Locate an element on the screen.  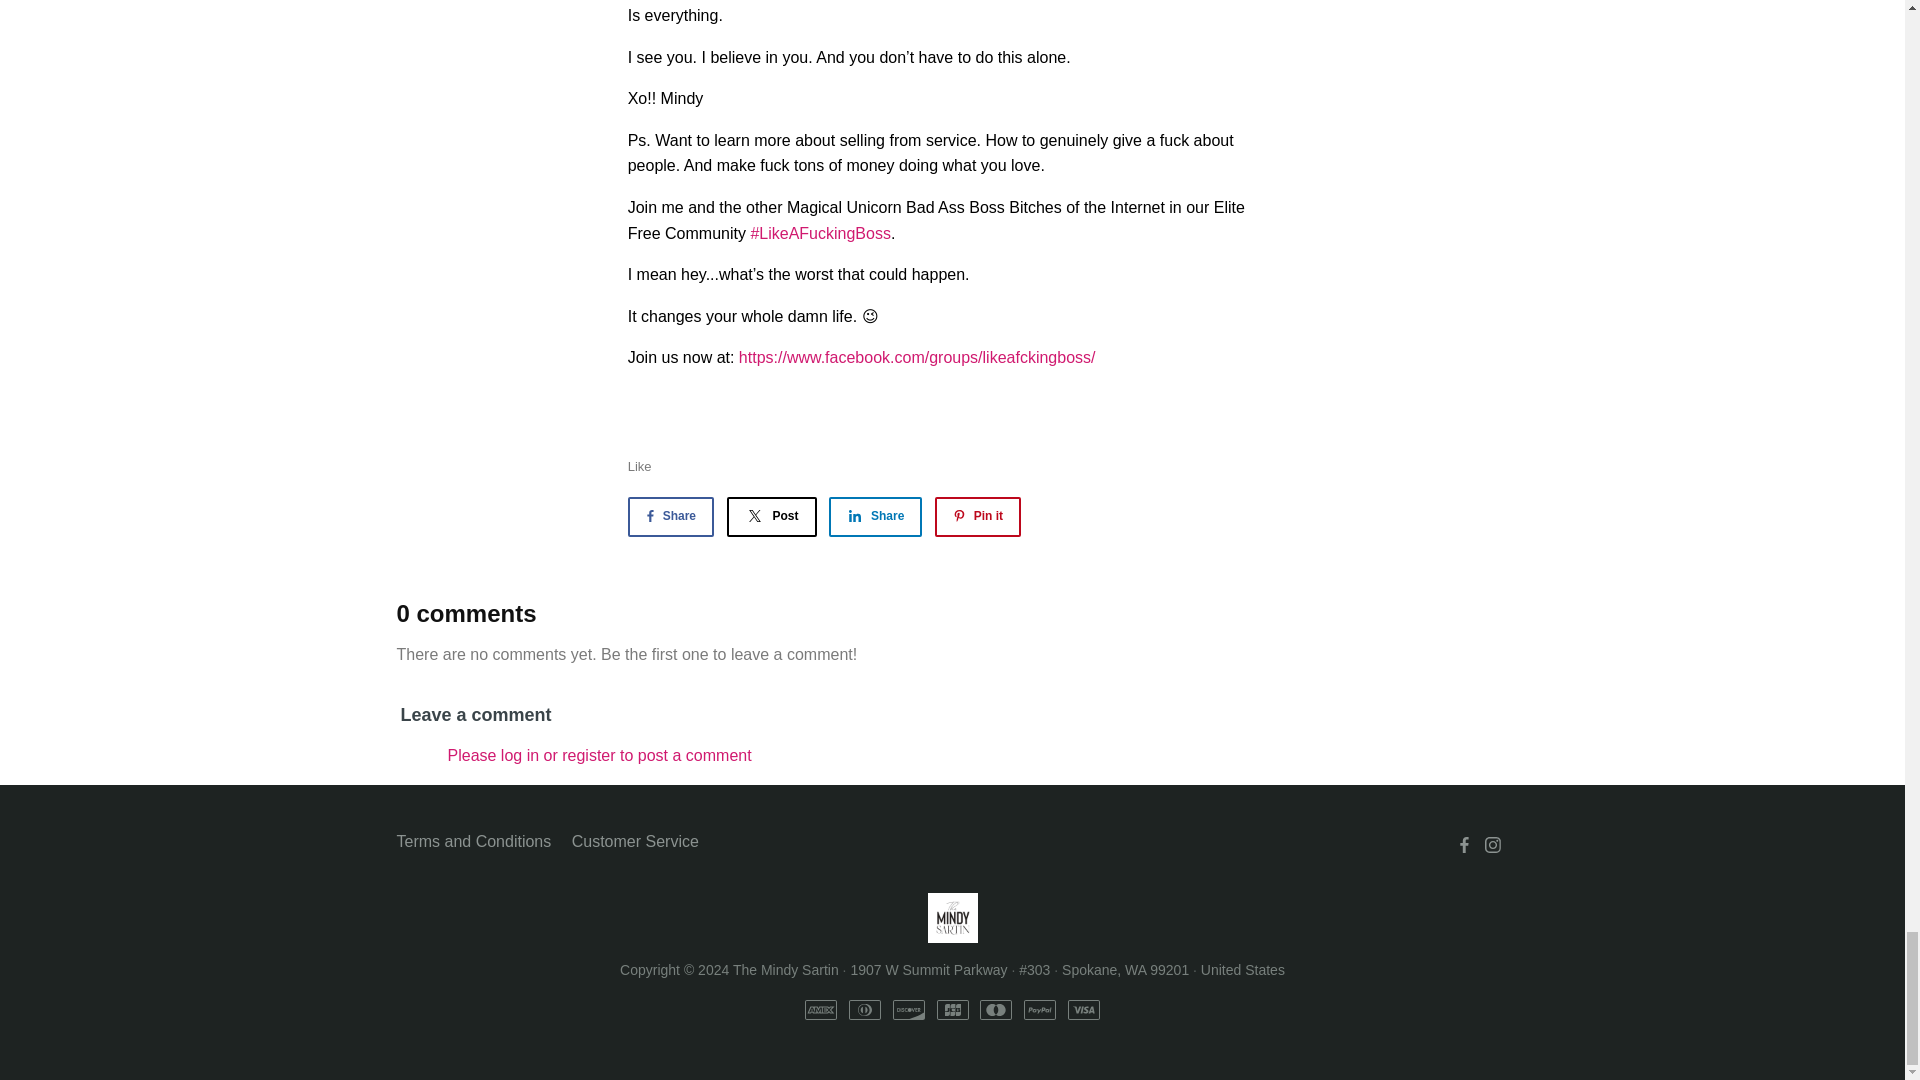
Please log in or register to post a comment is located at coordinates (600, 755).